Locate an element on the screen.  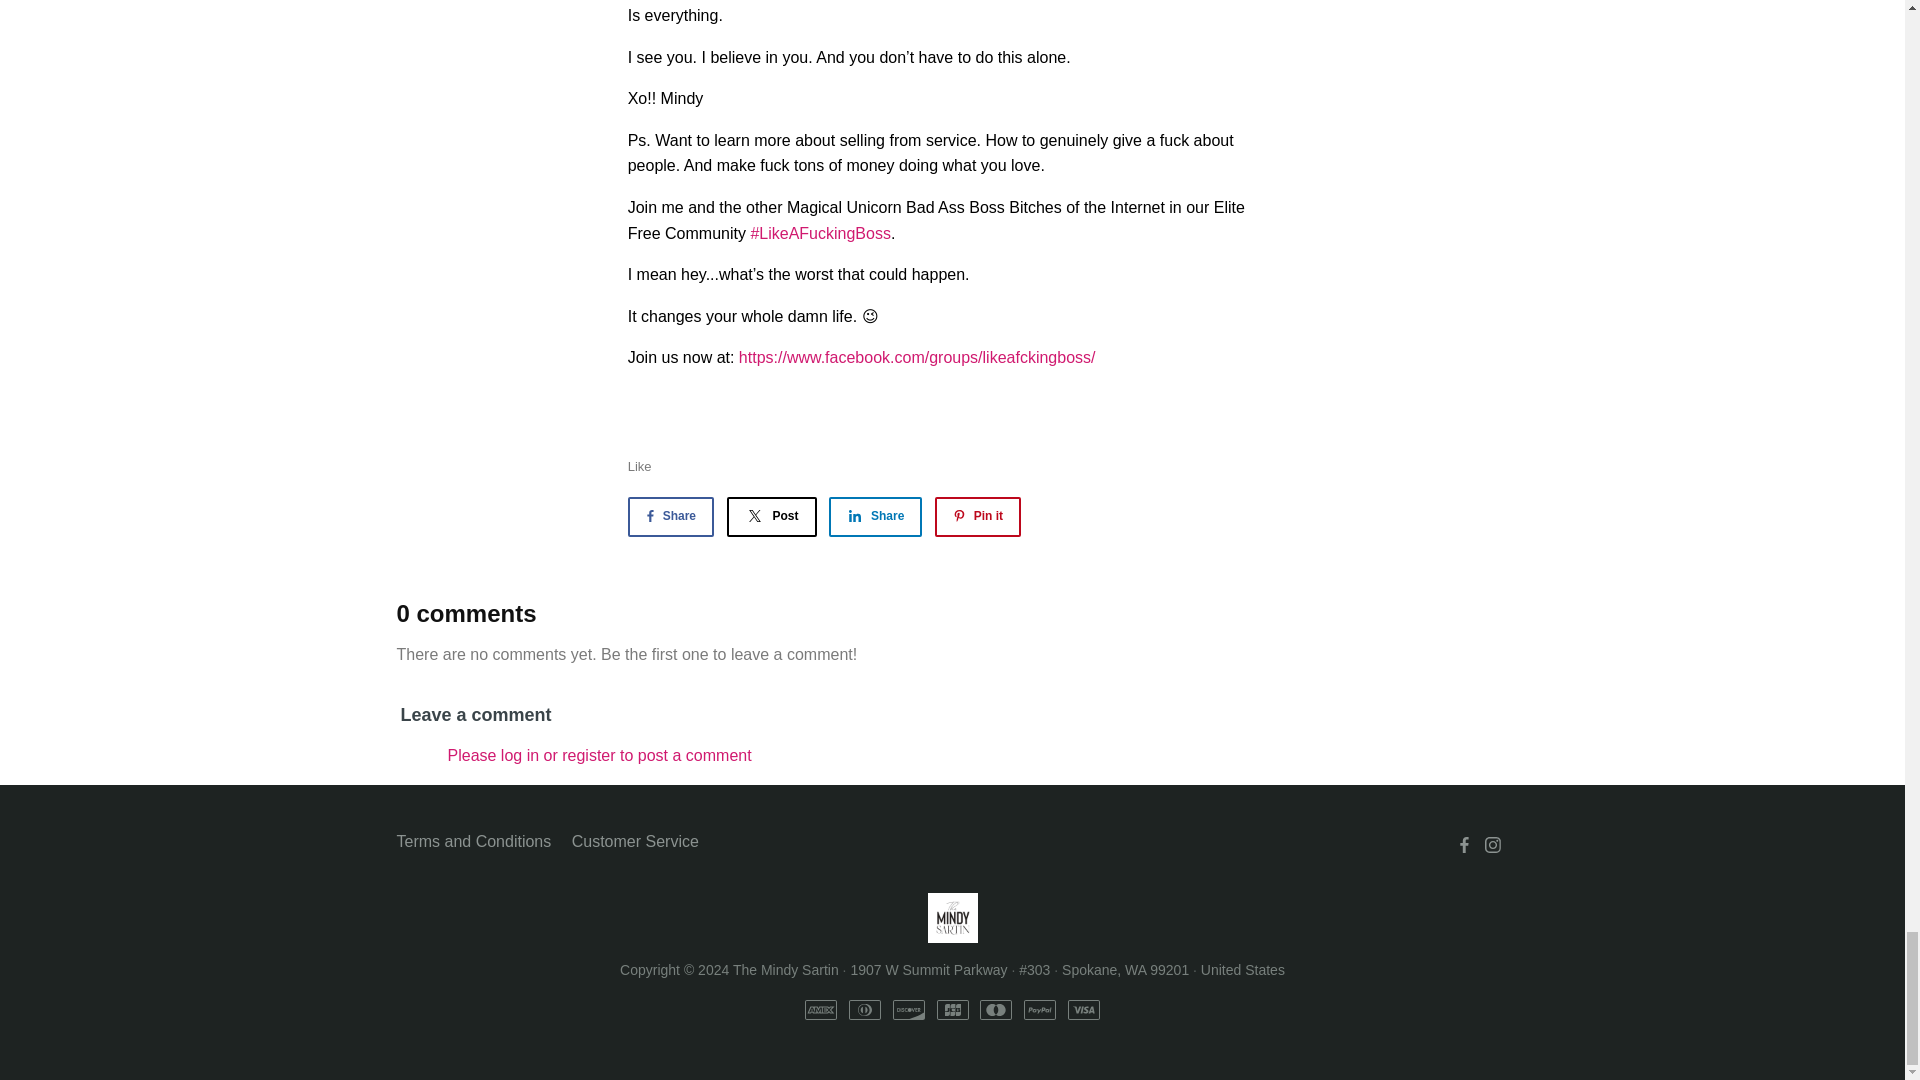
Please log in or register to post a comment is located at coordinates (600, 755).